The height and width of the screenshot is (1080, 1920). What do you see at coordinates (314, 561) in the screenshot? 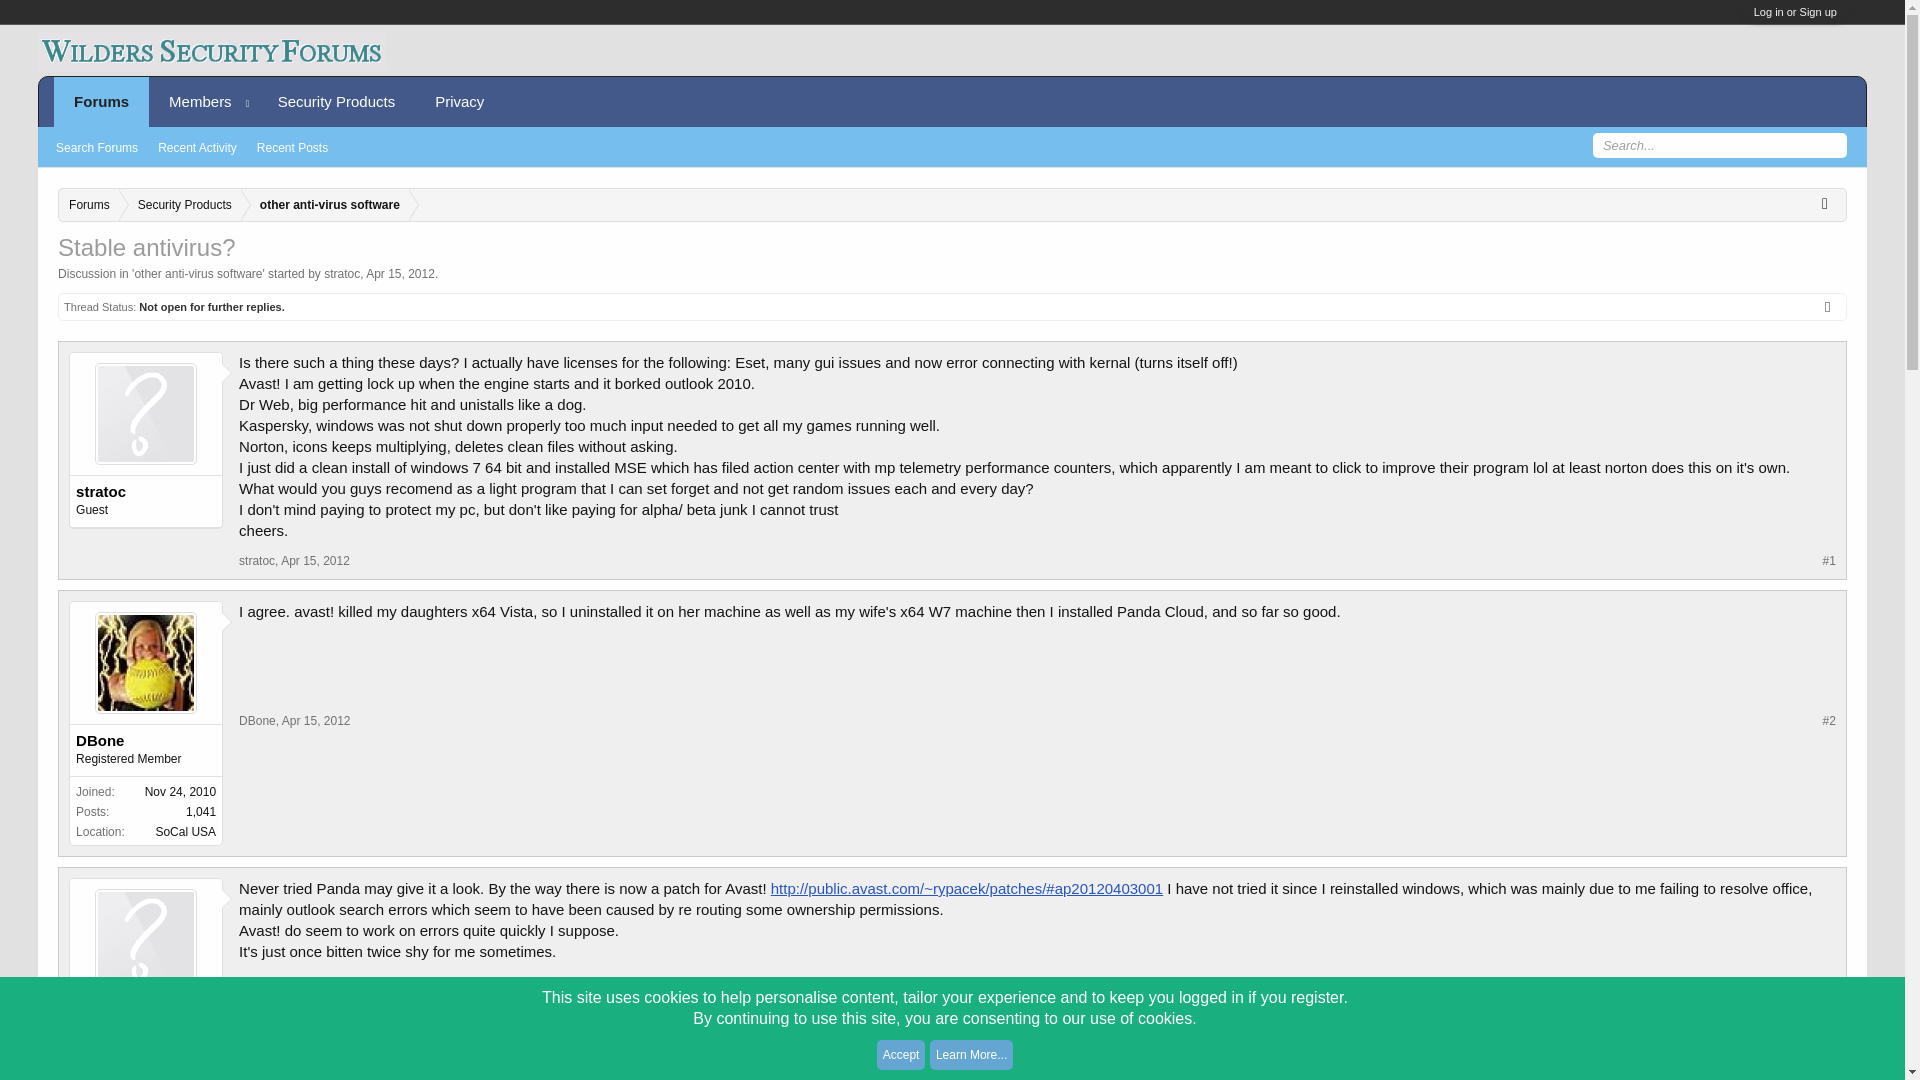
I see `Permalink` at bounding box center [314, 561].